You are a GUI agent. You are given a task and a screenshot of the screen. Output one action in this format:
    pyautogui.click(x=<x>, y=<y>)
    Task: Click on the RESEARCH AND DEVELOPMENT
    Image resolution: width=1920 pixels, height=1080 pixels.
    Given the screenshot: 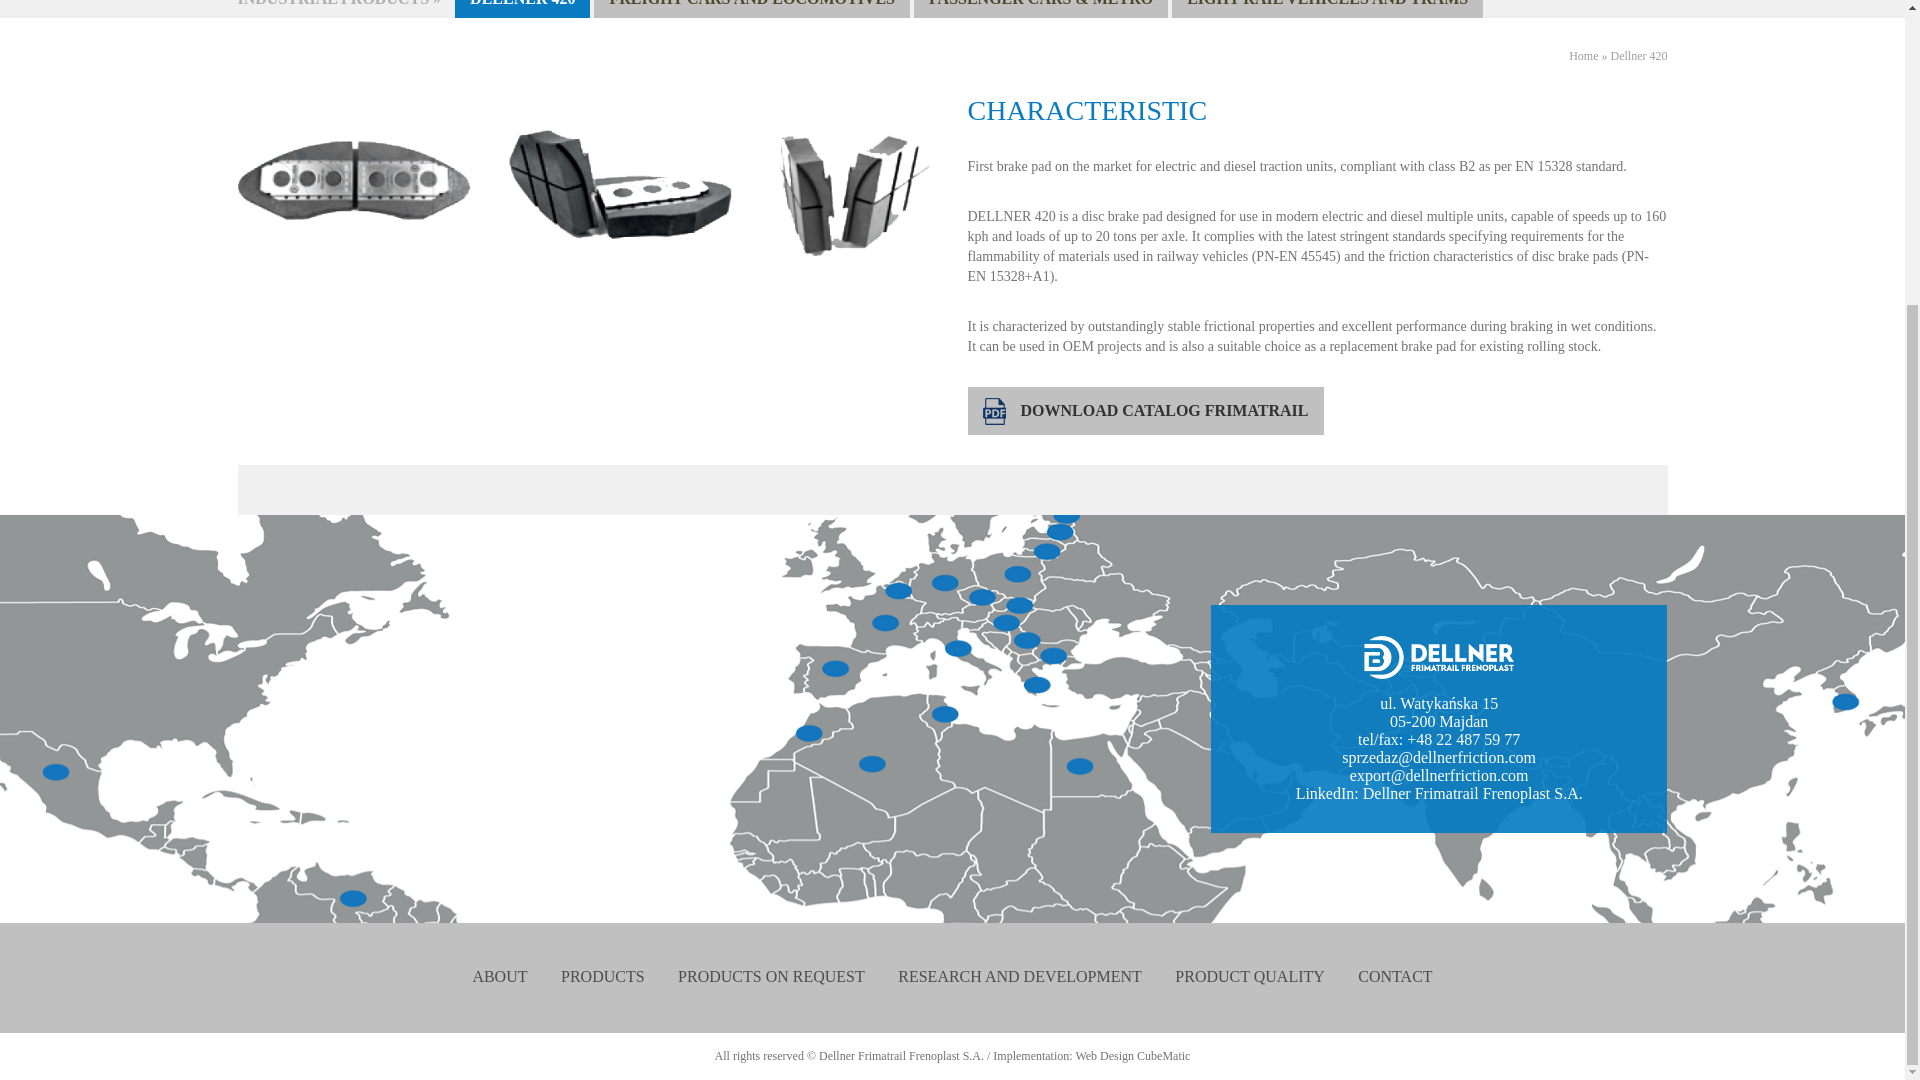 What is the action you would take?
    pyautogui.click(x=1020, y=976)
    